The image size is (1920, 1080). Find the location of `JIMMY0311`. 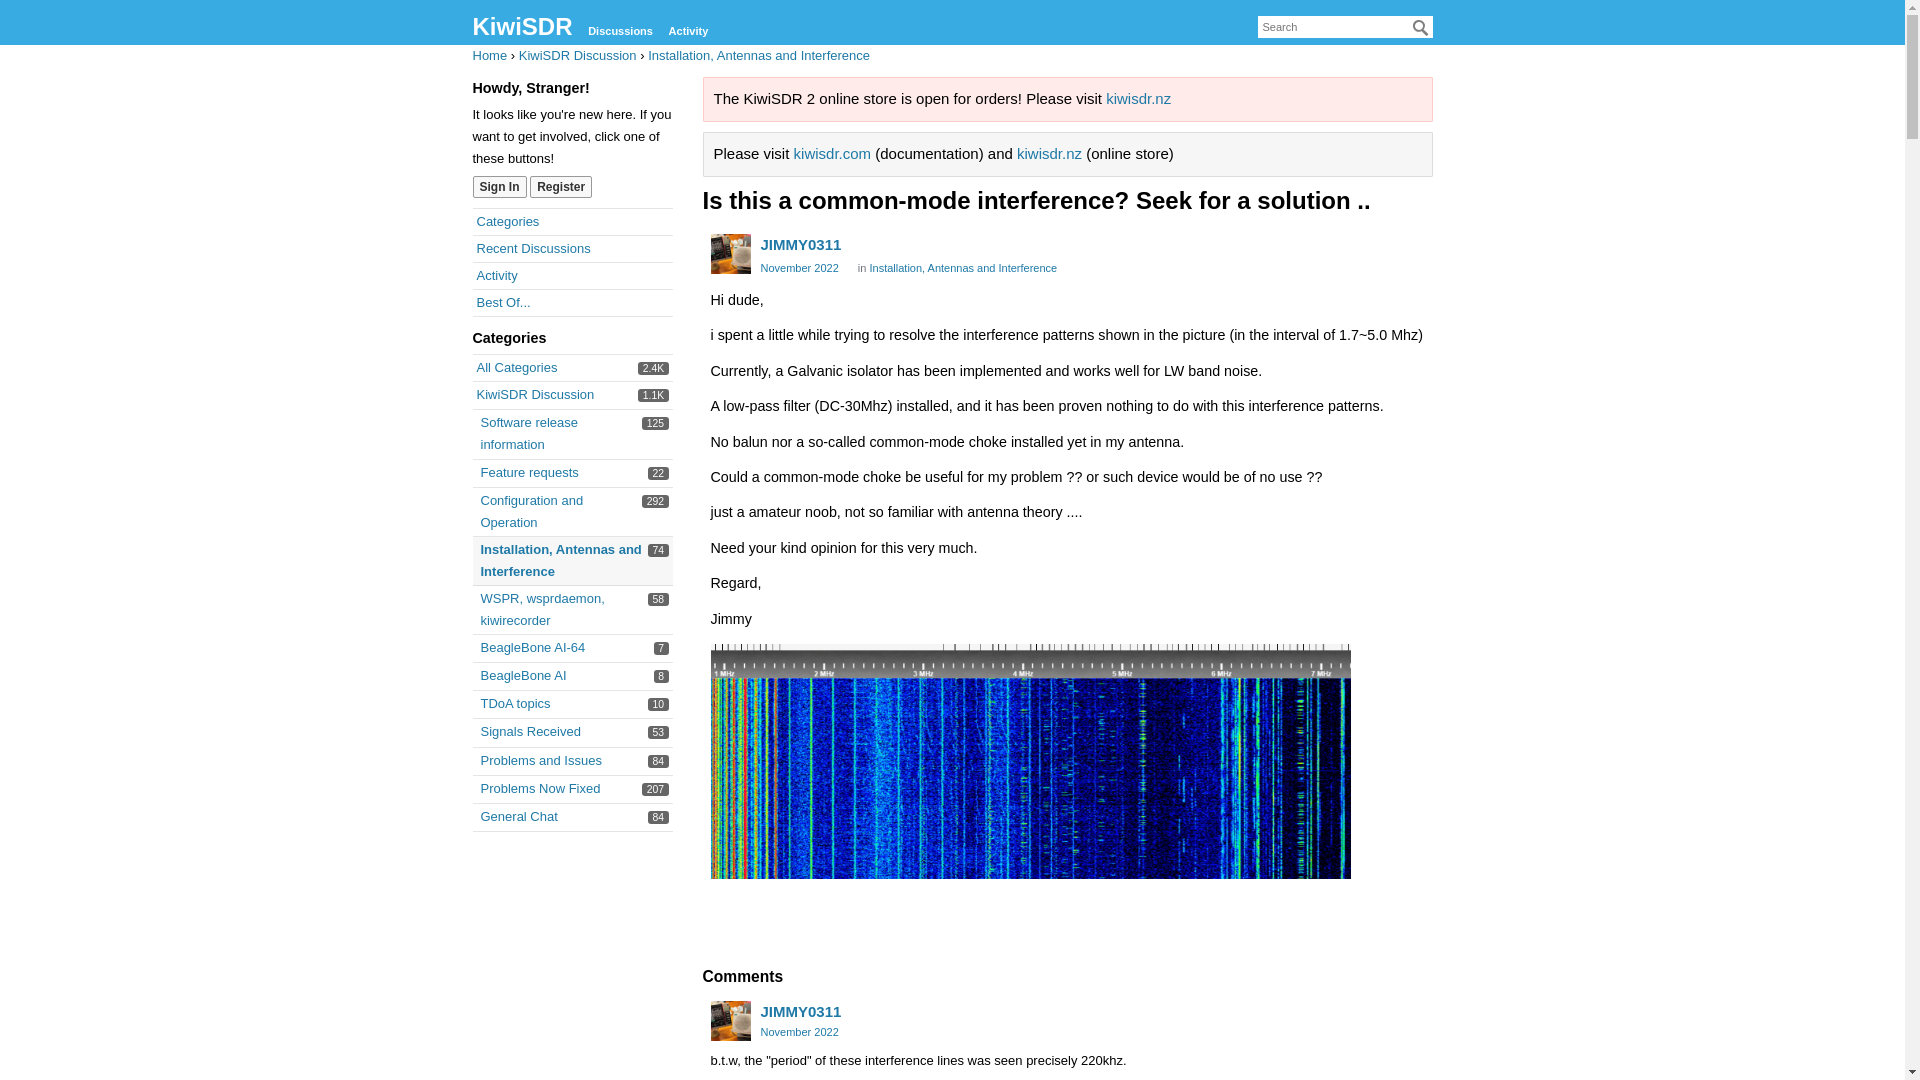

JIMMY0311 is located at coordinates (798, 1032).